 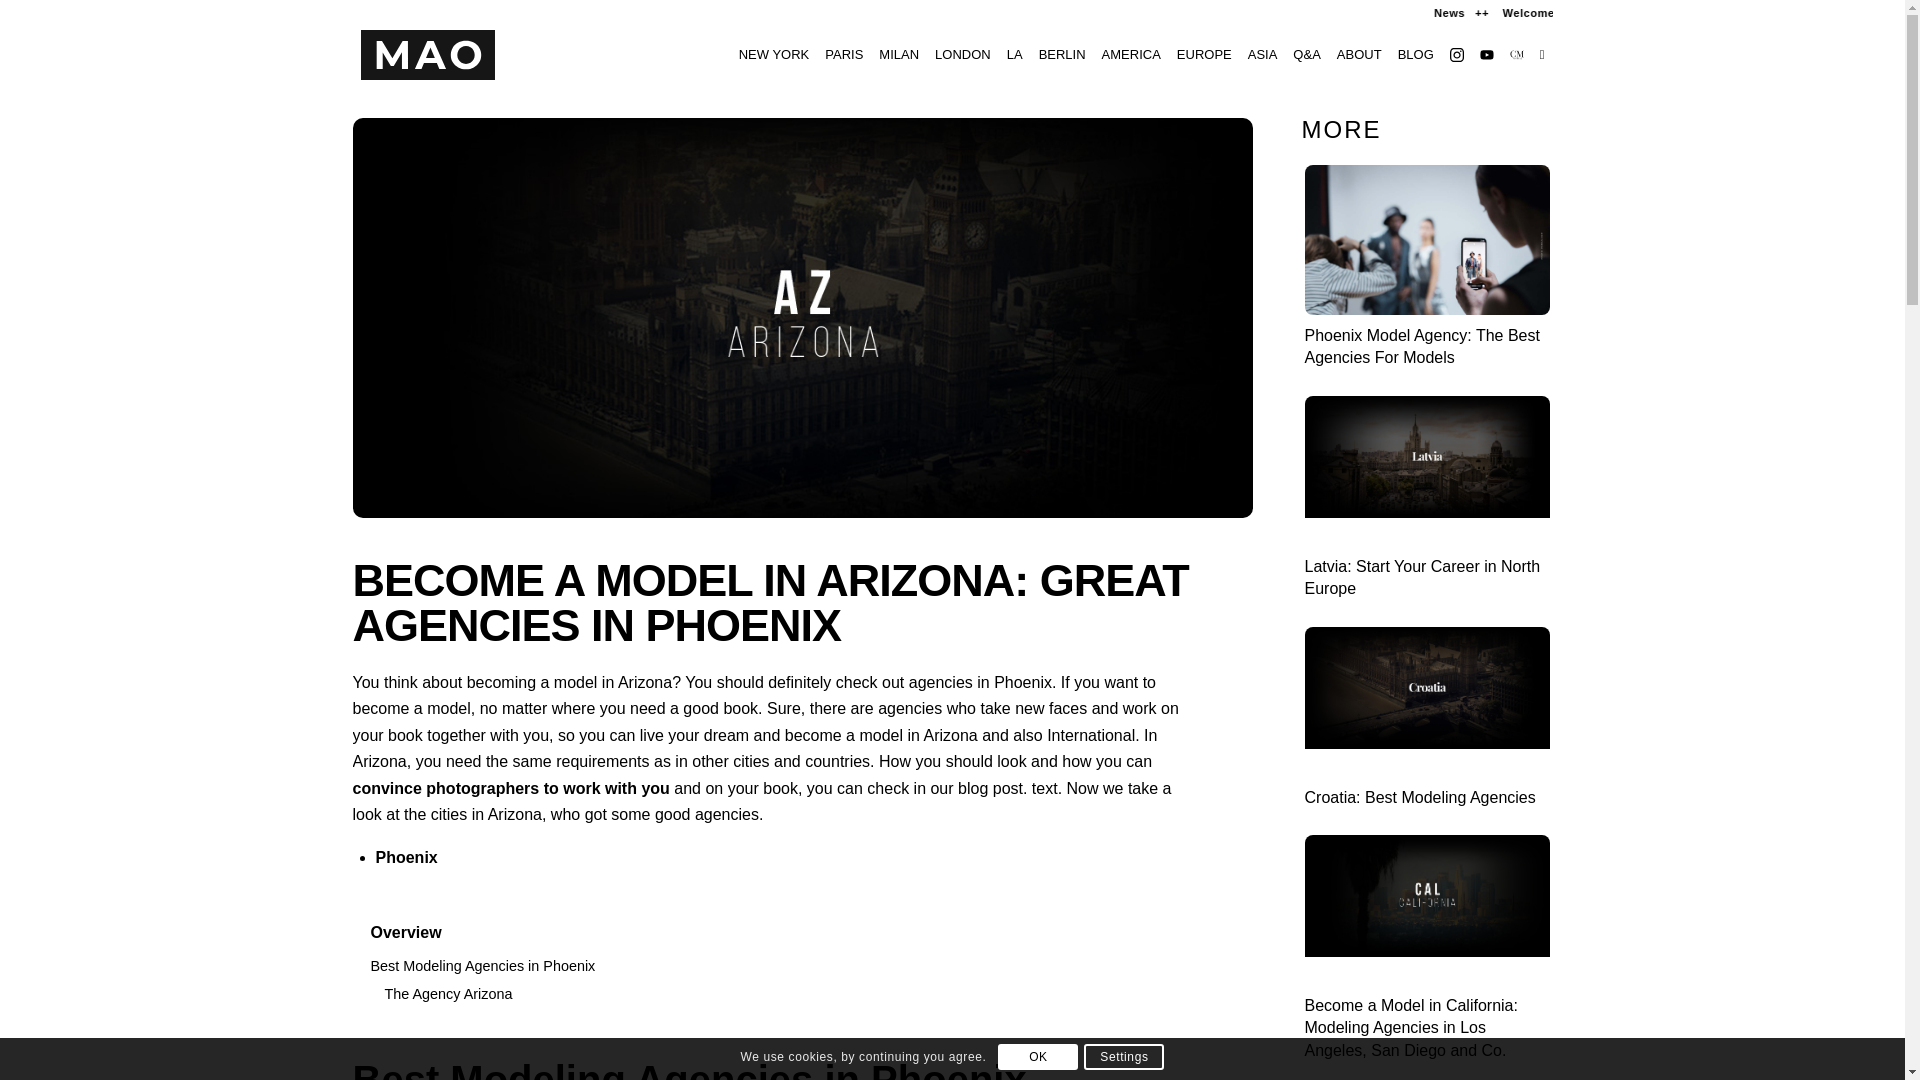 What do you see at coordinates (844, 54) in the screenshot?
I see `Paris` at bounding box center [844, 54].